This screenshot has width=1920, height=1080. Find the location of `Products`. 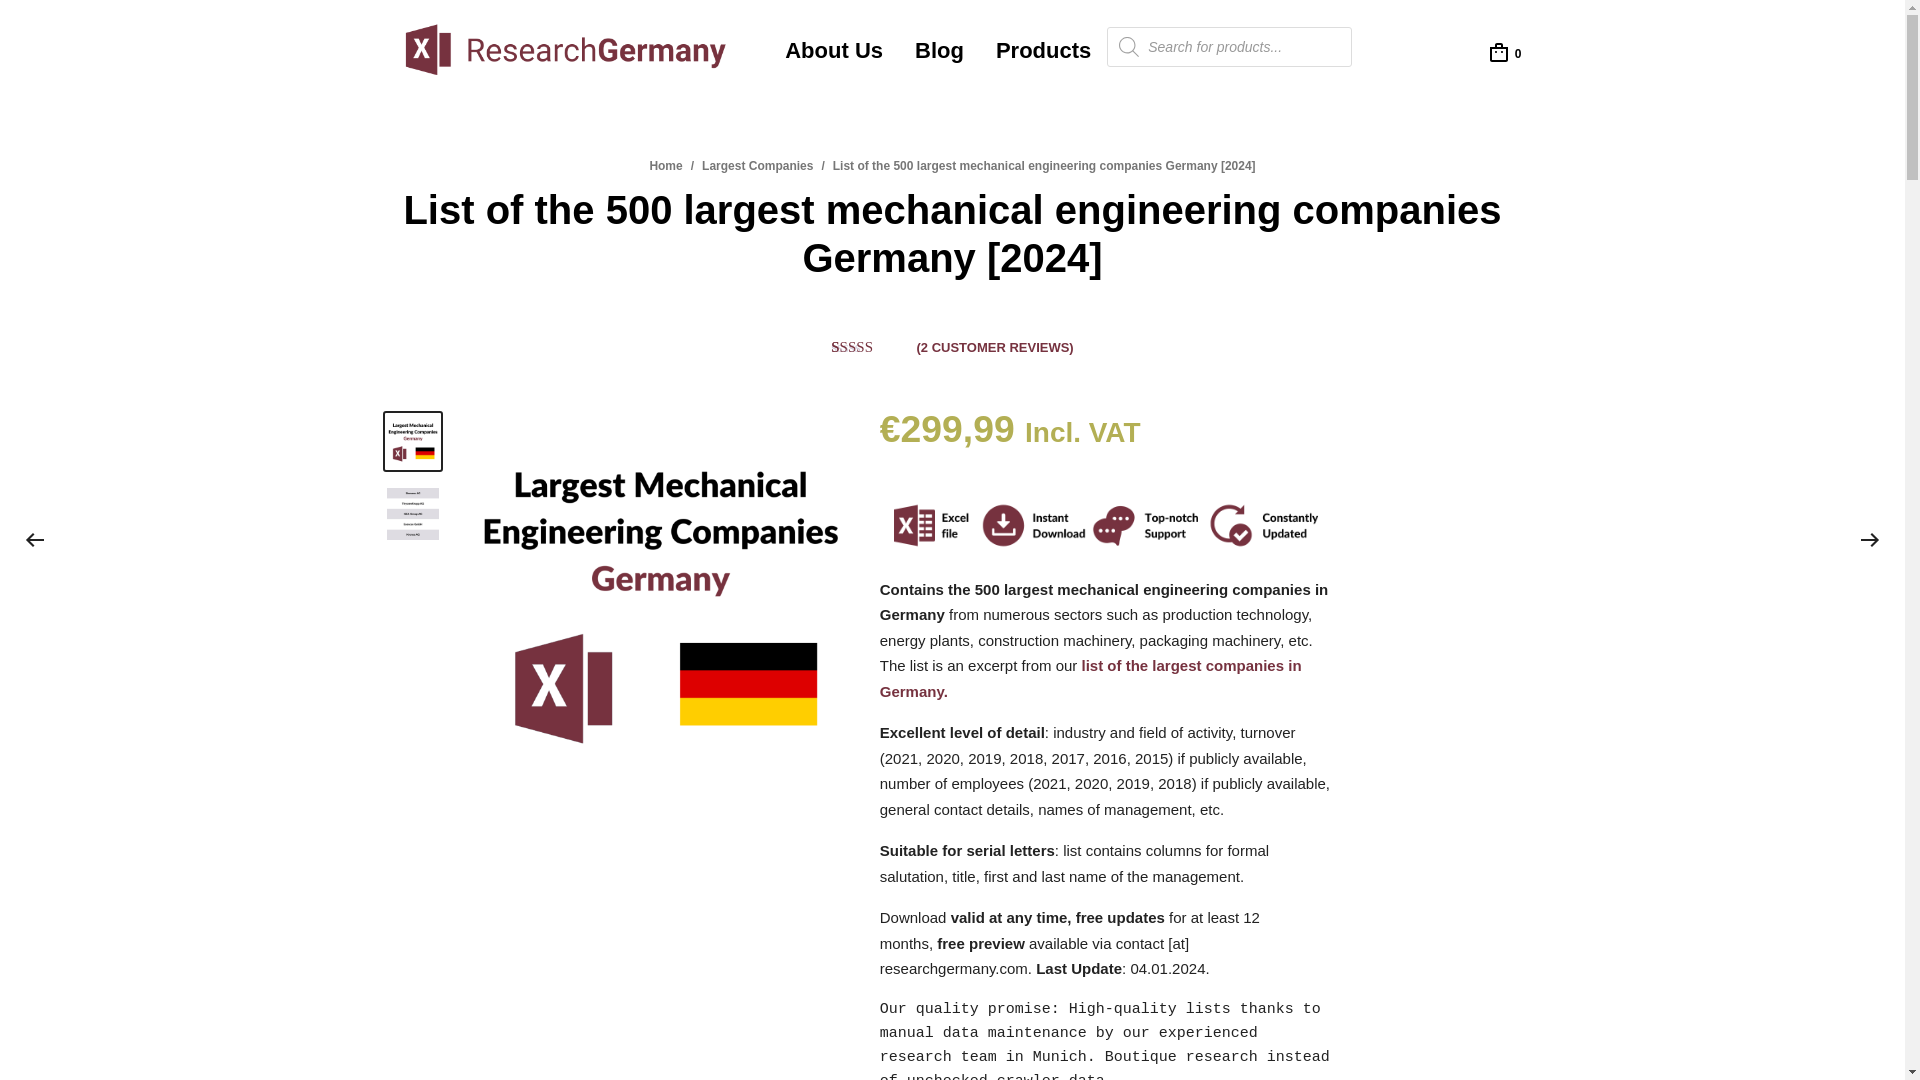

Products is located at coordinates (1043, 51).